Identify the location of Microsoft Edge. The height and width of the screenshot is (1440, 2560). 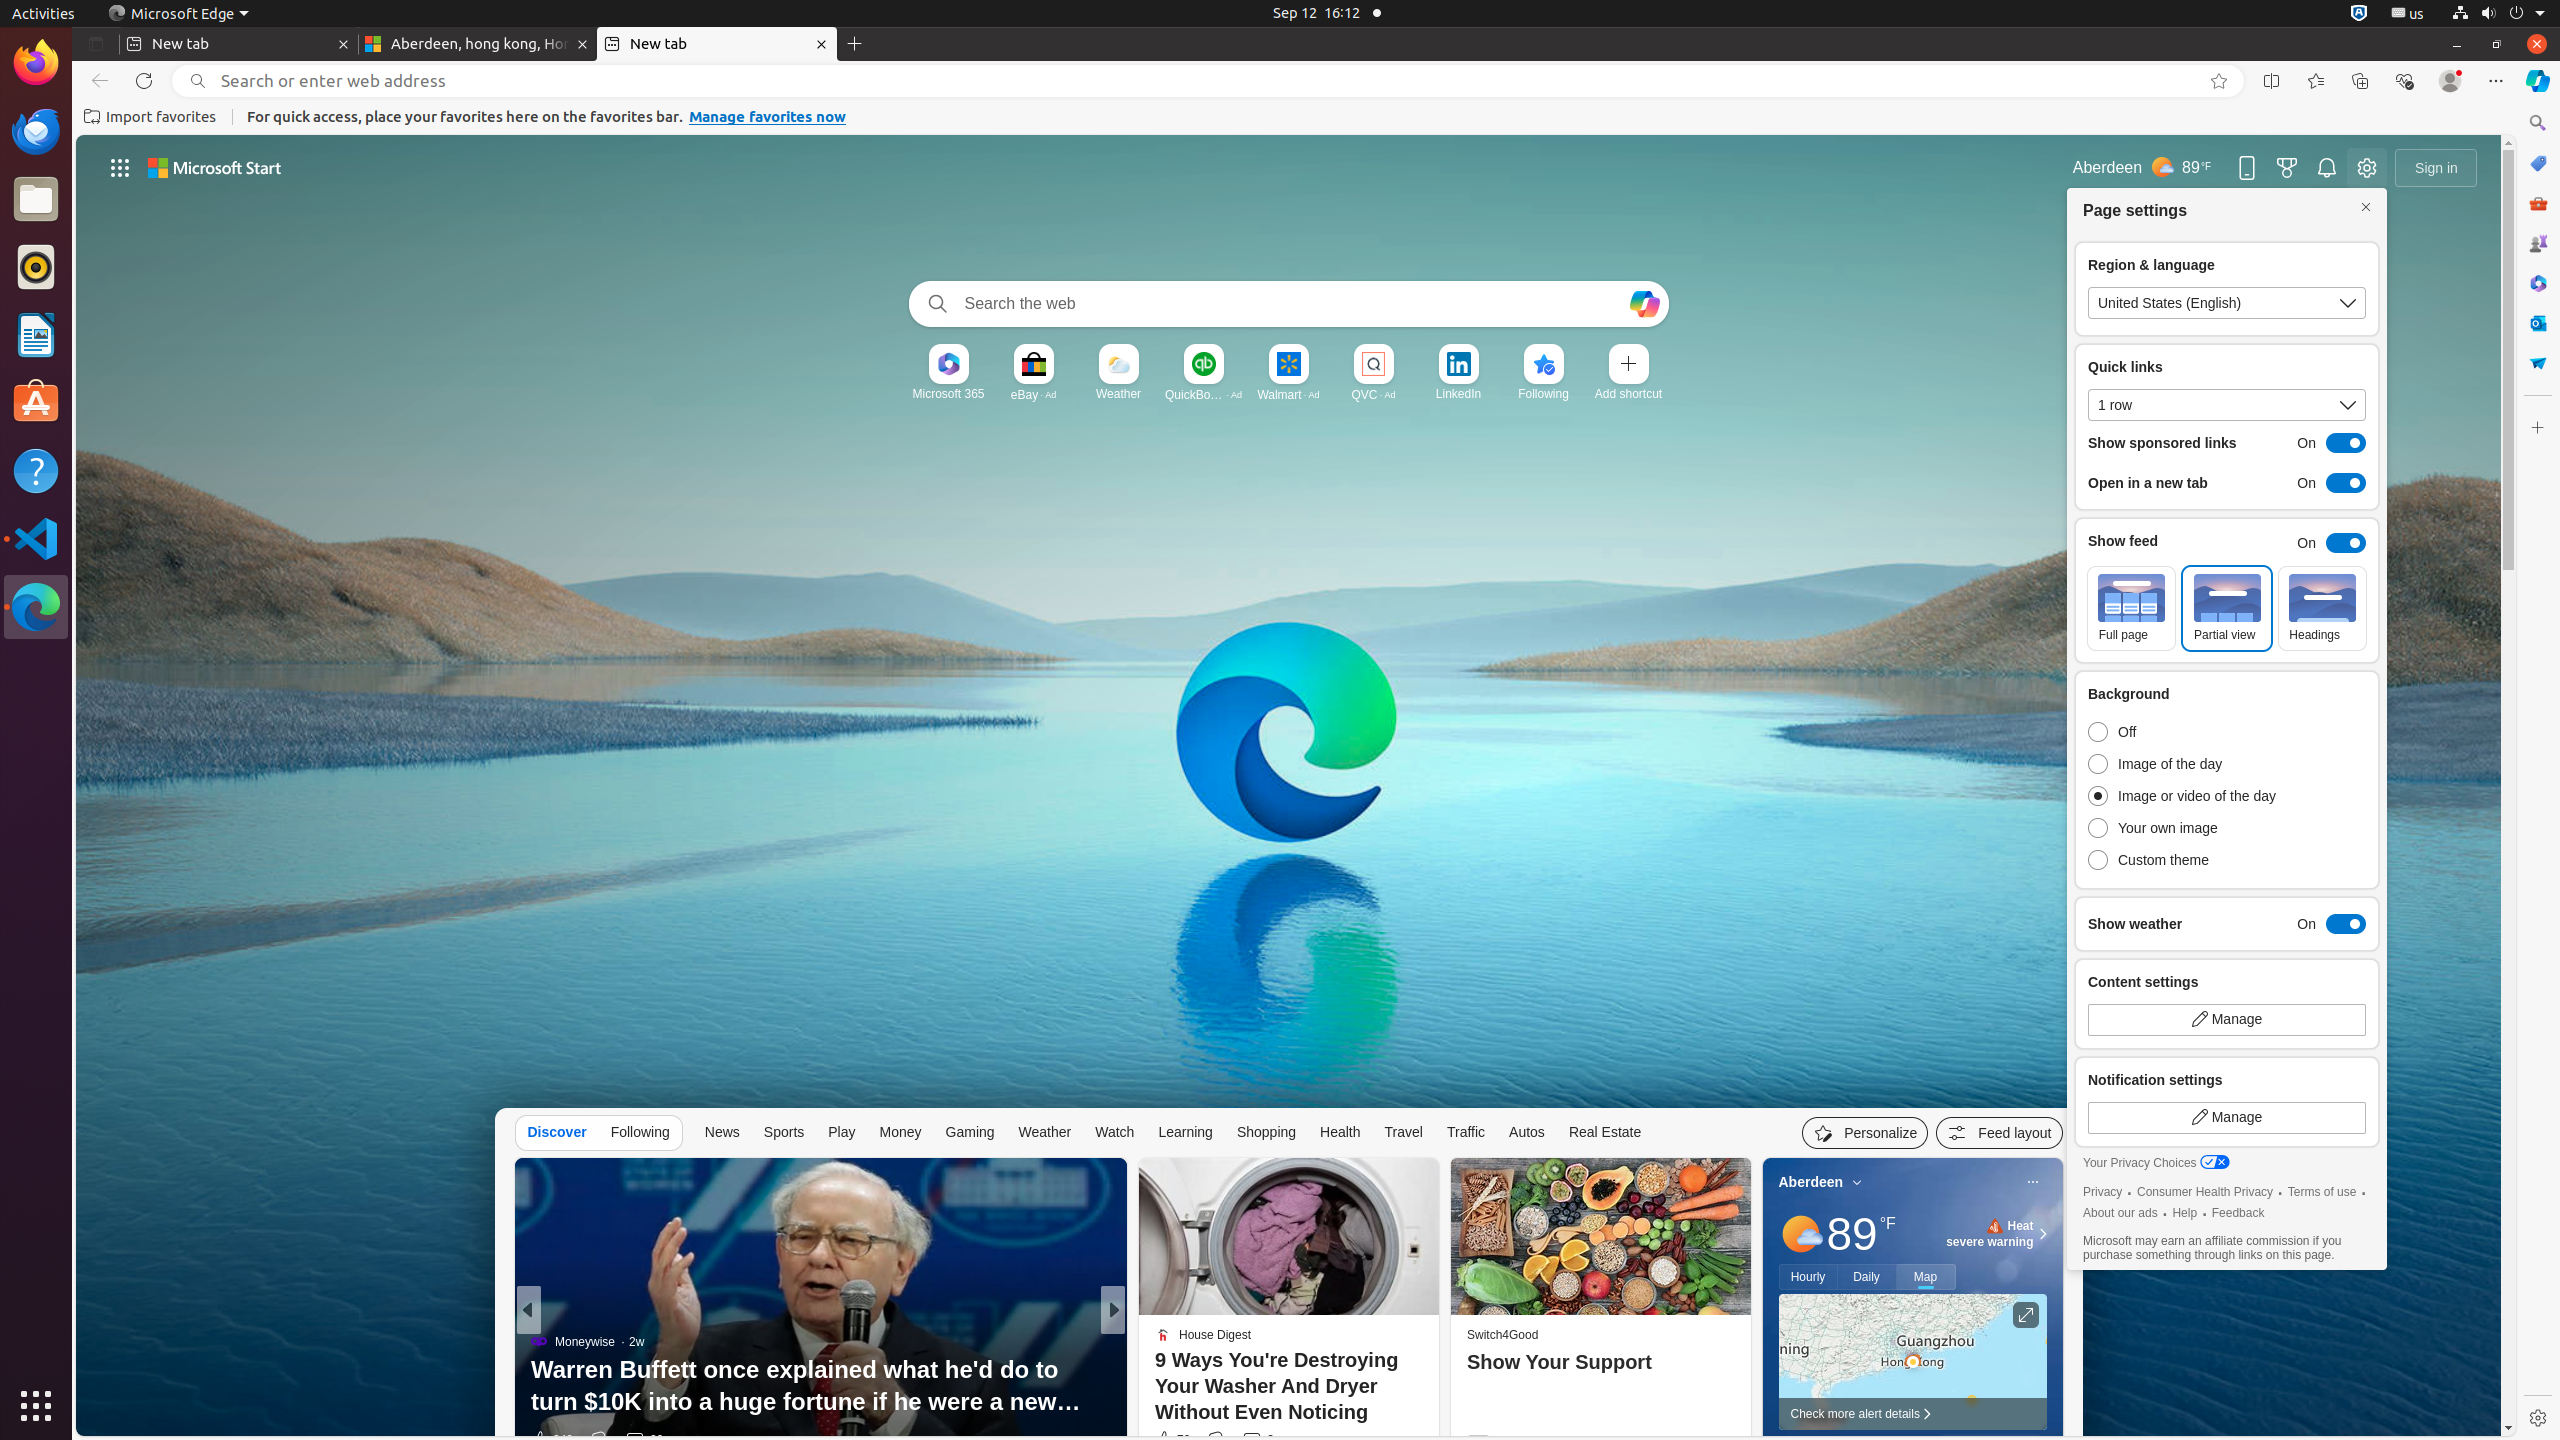
(36, 607).